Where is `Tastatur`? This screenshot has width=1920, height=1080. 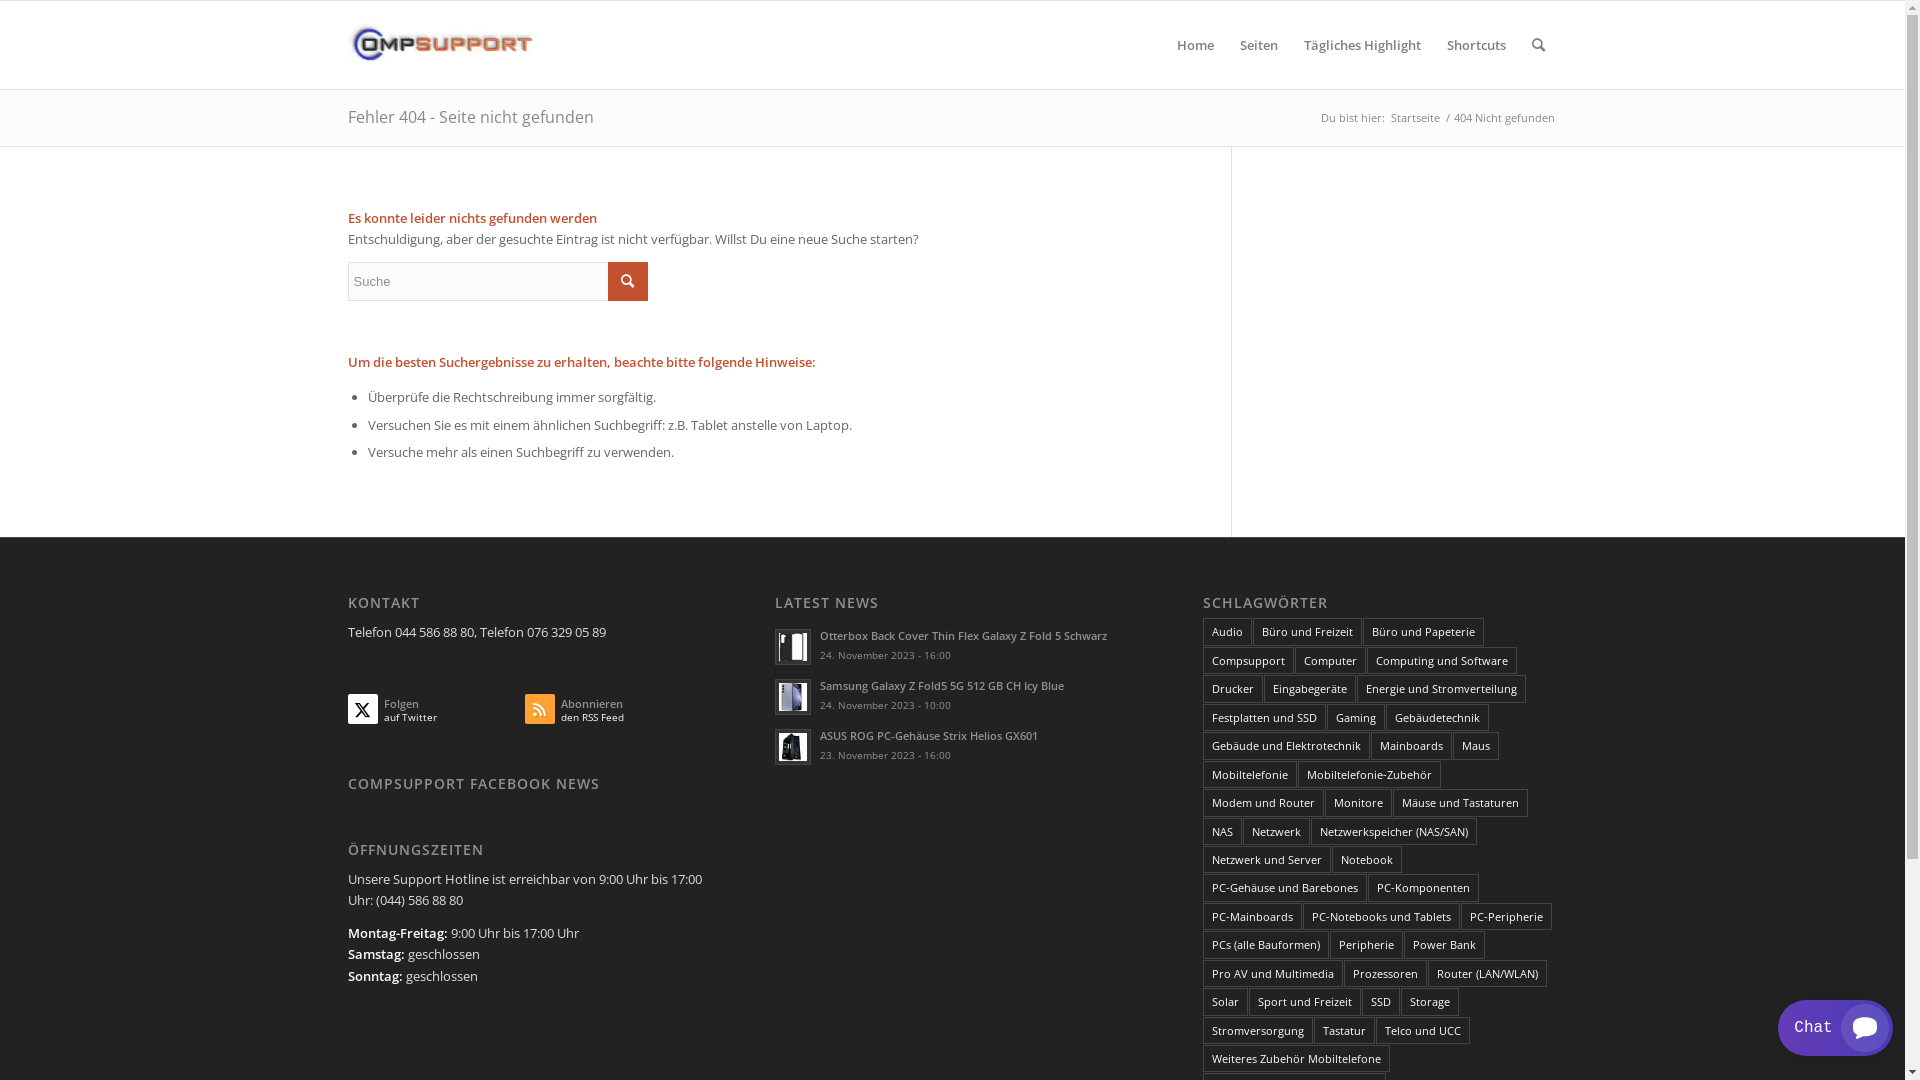
Tastatur is located at coordinates (1344, 1030).